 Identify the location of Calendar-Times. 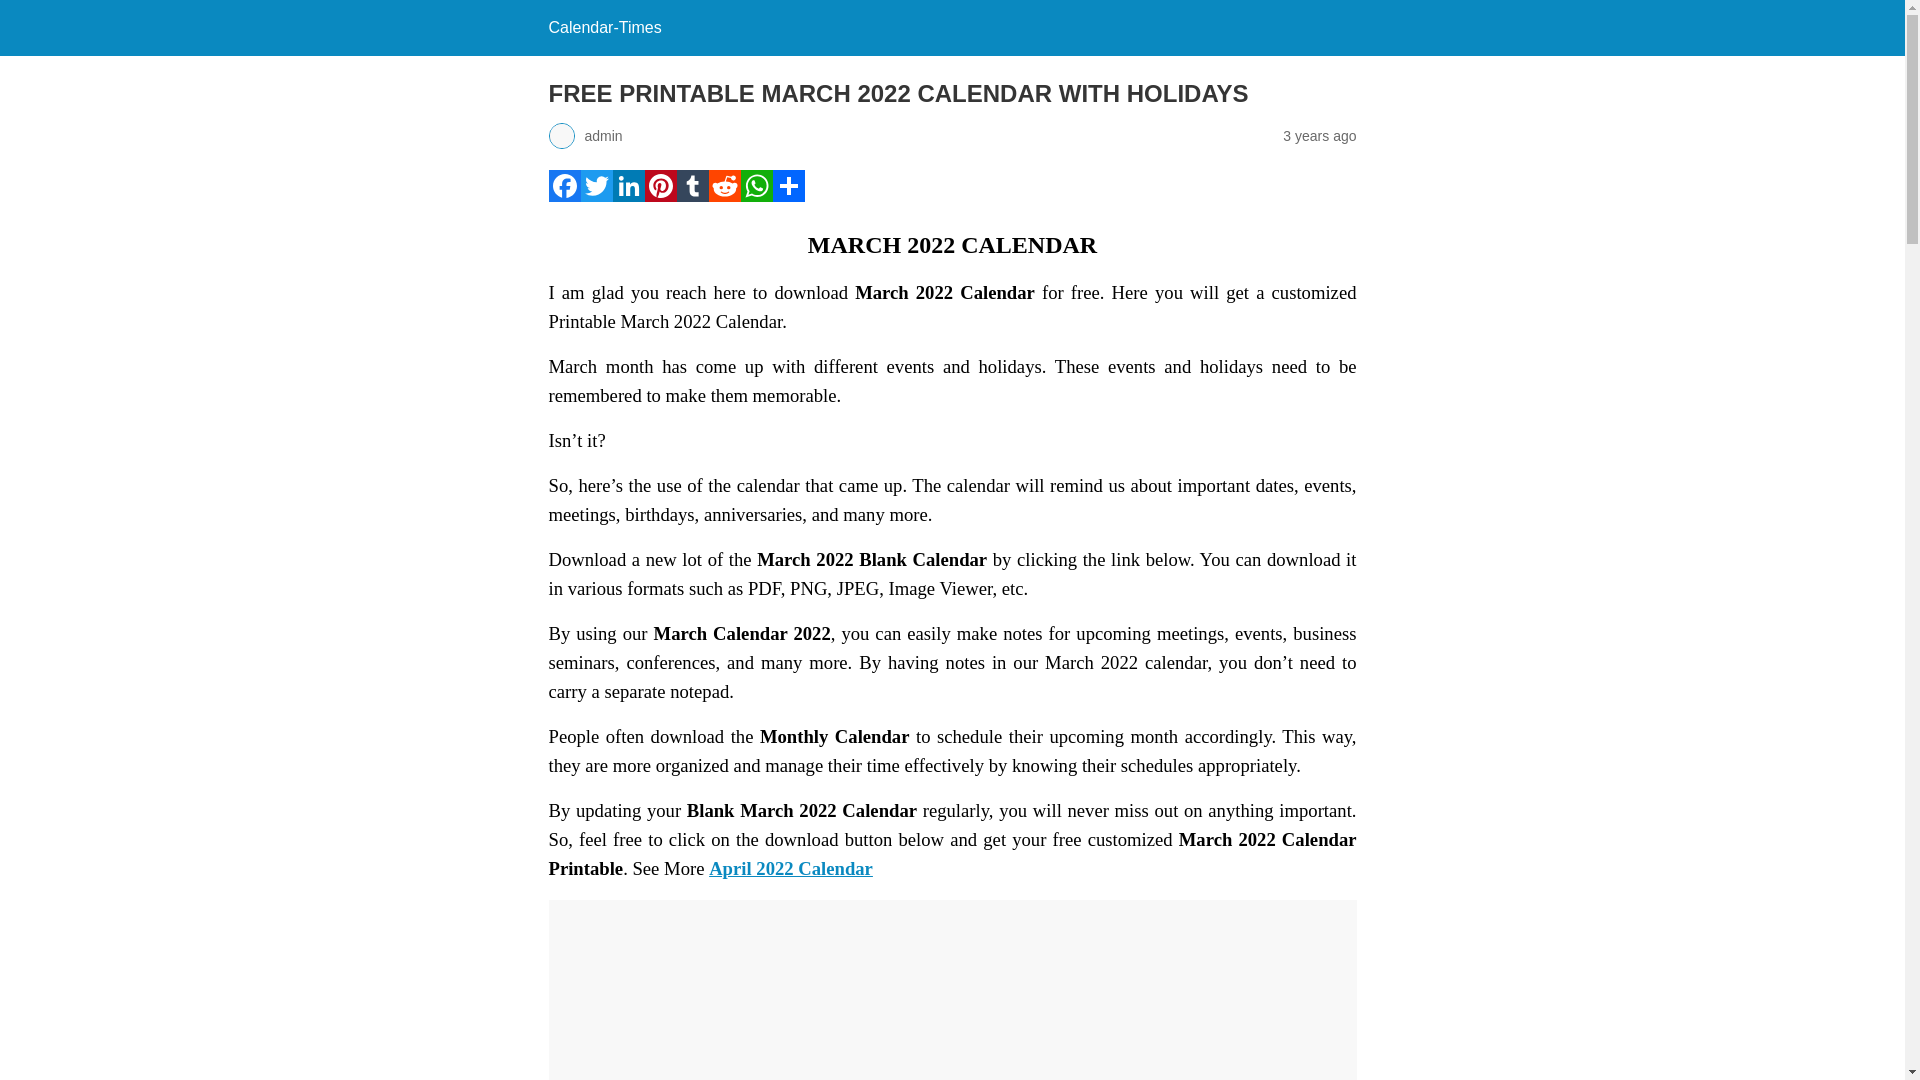
(604, 27).